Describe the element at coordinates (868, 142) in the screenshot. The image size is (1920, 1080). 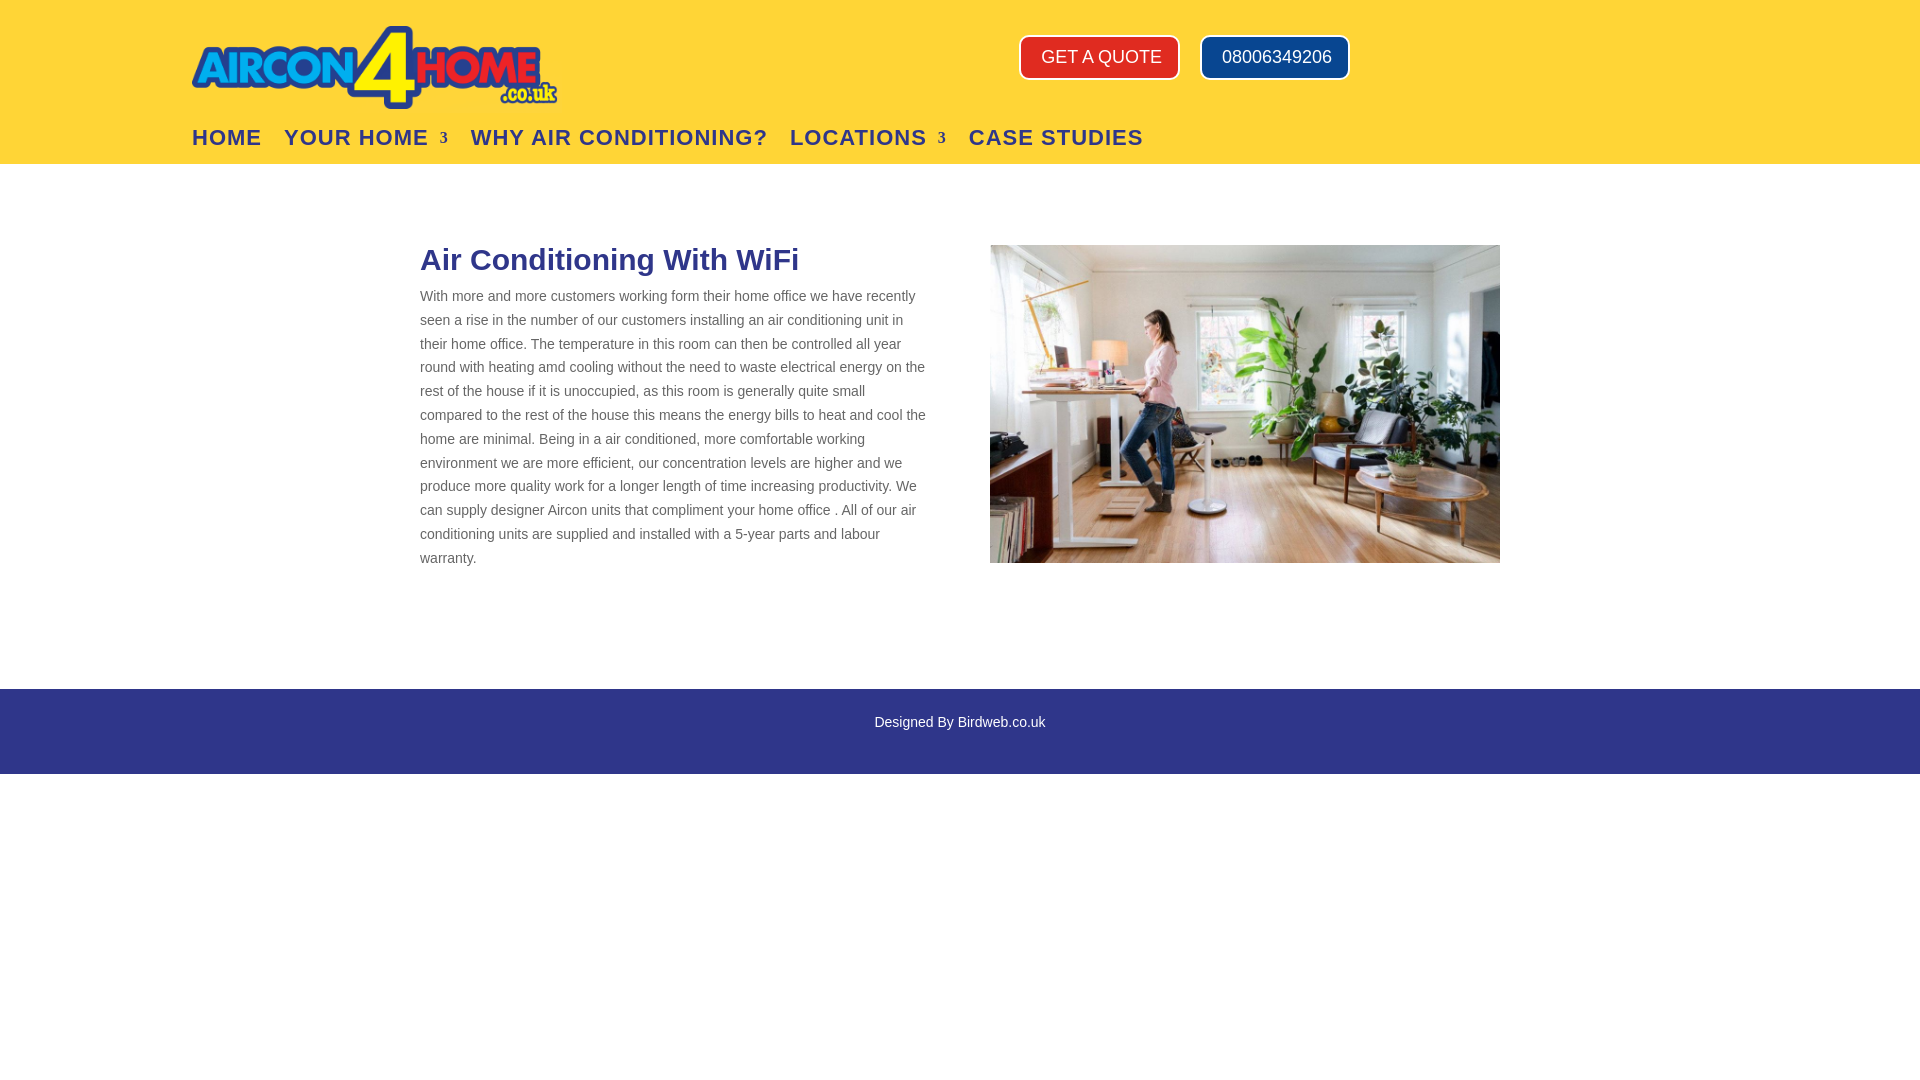
I see `LOCATIONS` at that location.